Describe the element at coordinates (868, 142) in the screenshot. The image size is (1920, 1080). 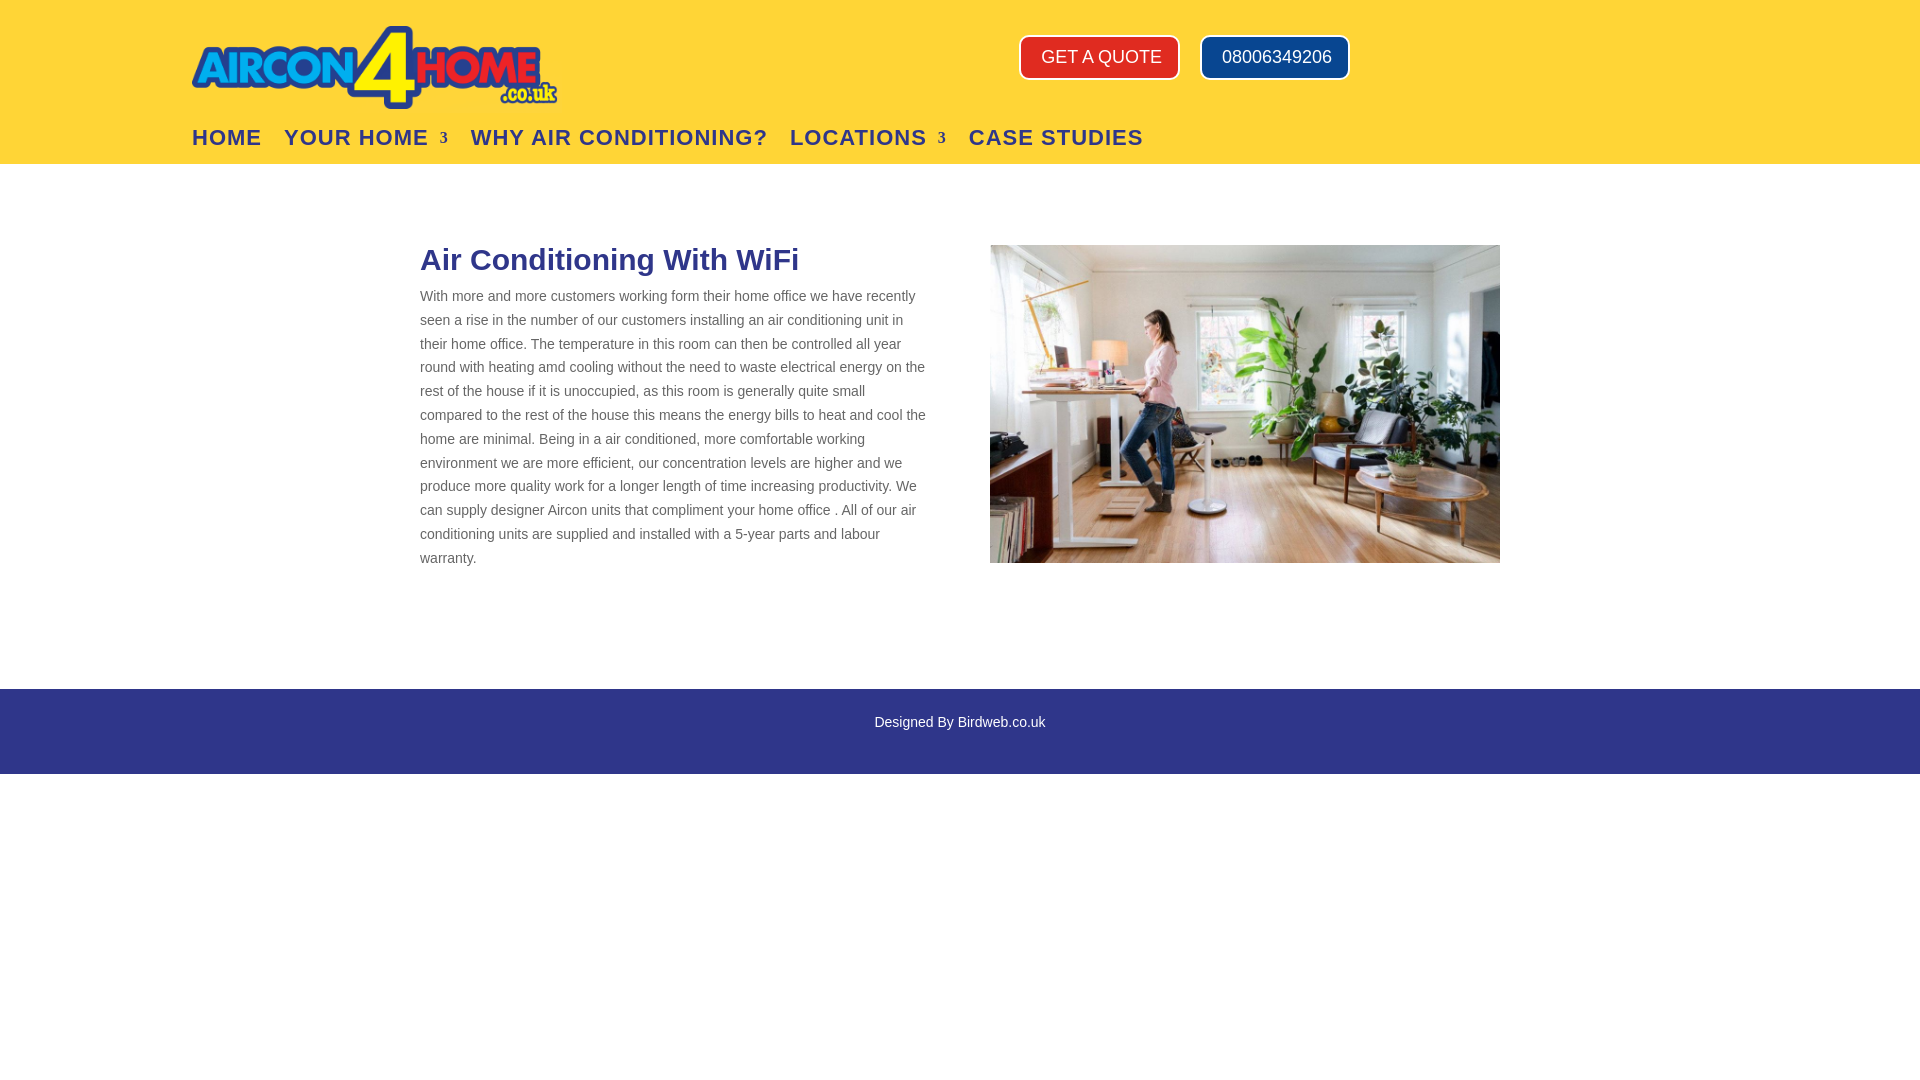
I see `LOCATIONS` at that location.